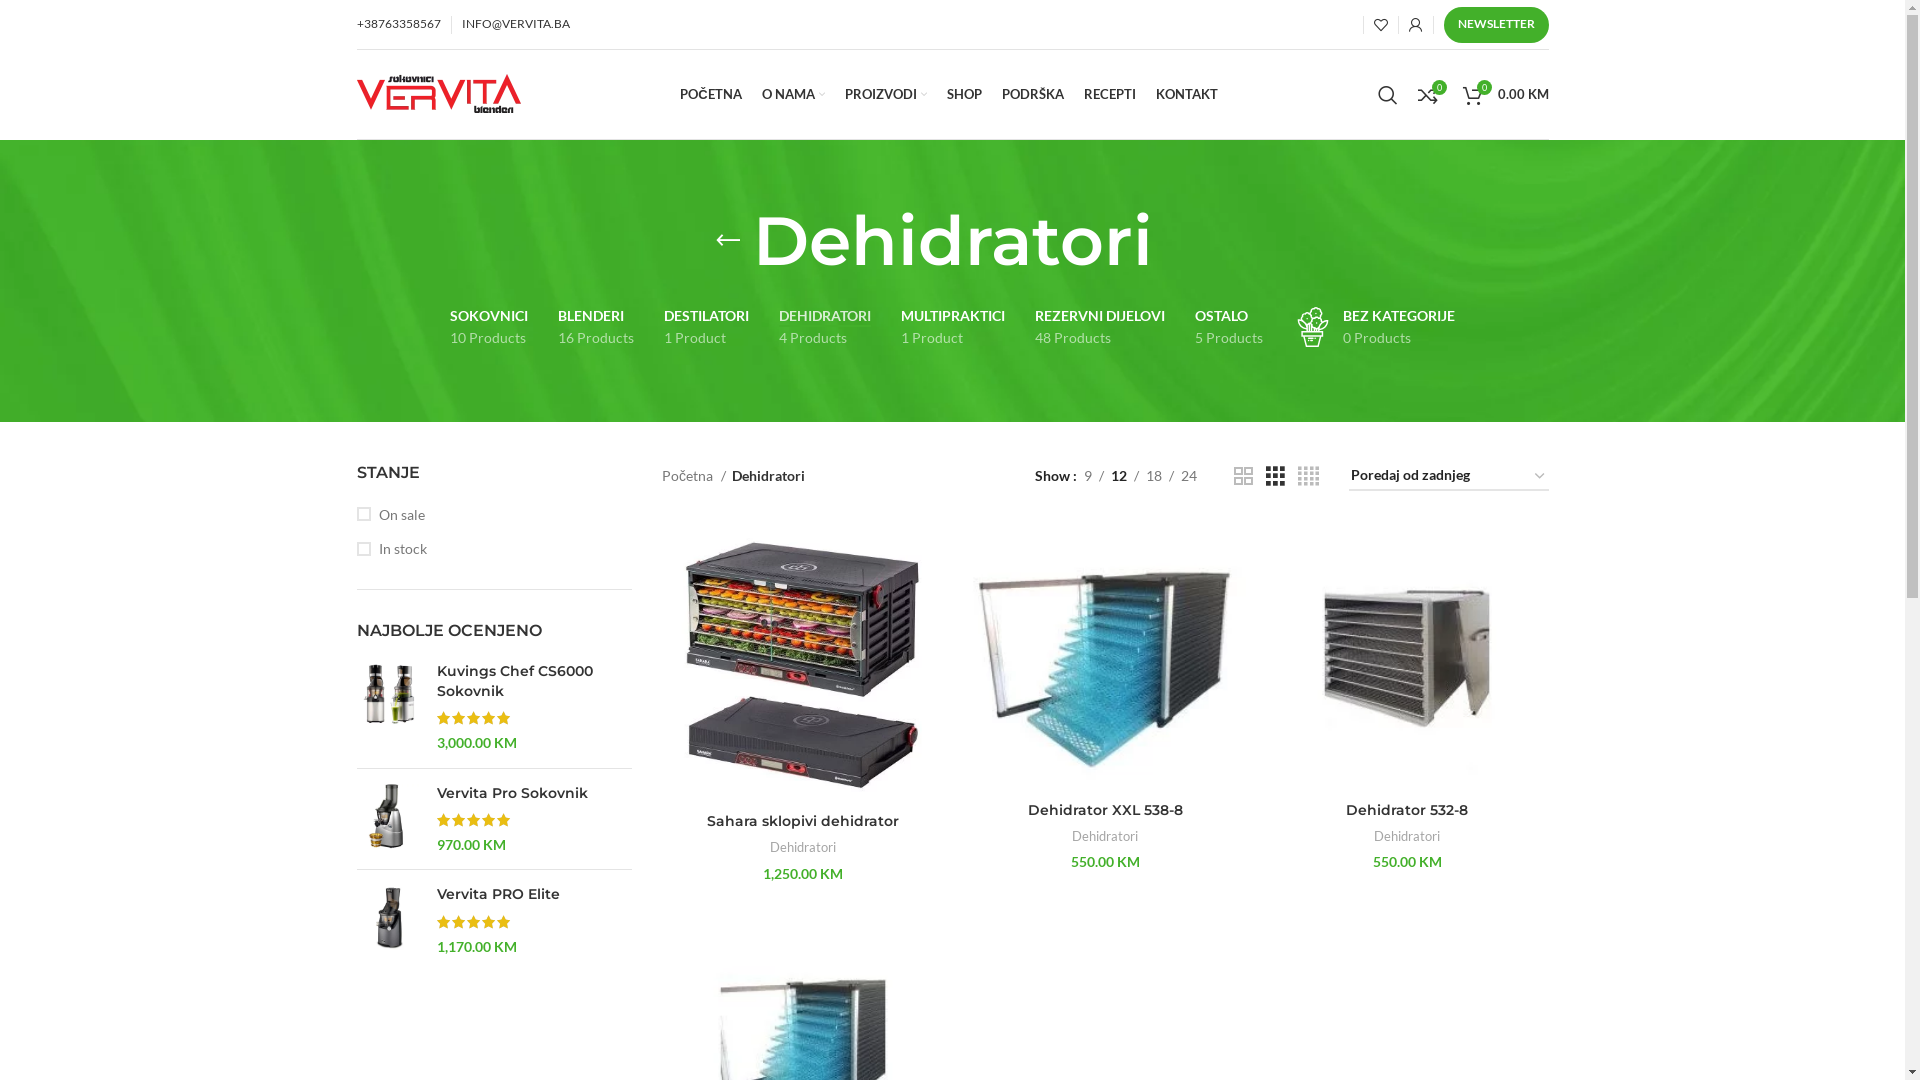 This screenshot has height=1080, width=1920. What do you see at coordinates (398, 24) in the screenshot?
I see `+38763358567` at bounding box center [398, 24].